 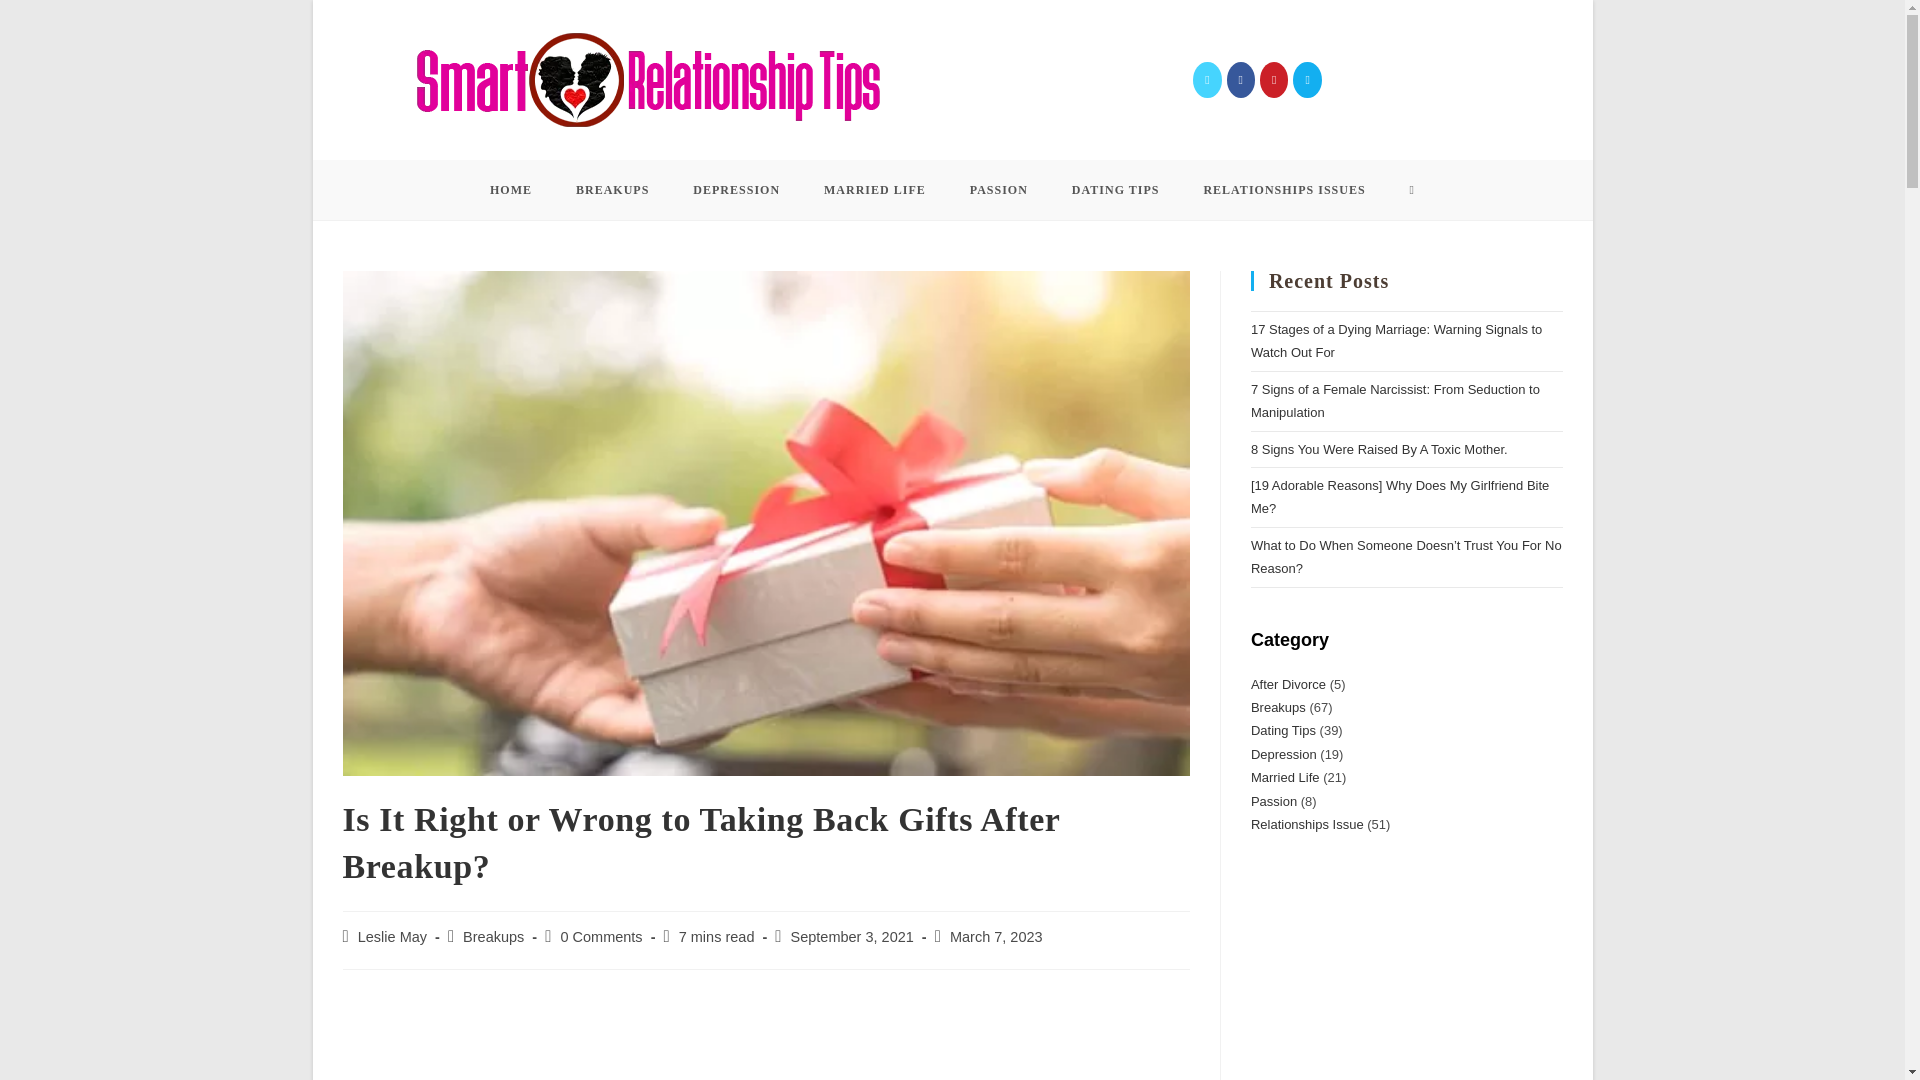 I want to click on 0 Comments, so click(x=600, y=936).